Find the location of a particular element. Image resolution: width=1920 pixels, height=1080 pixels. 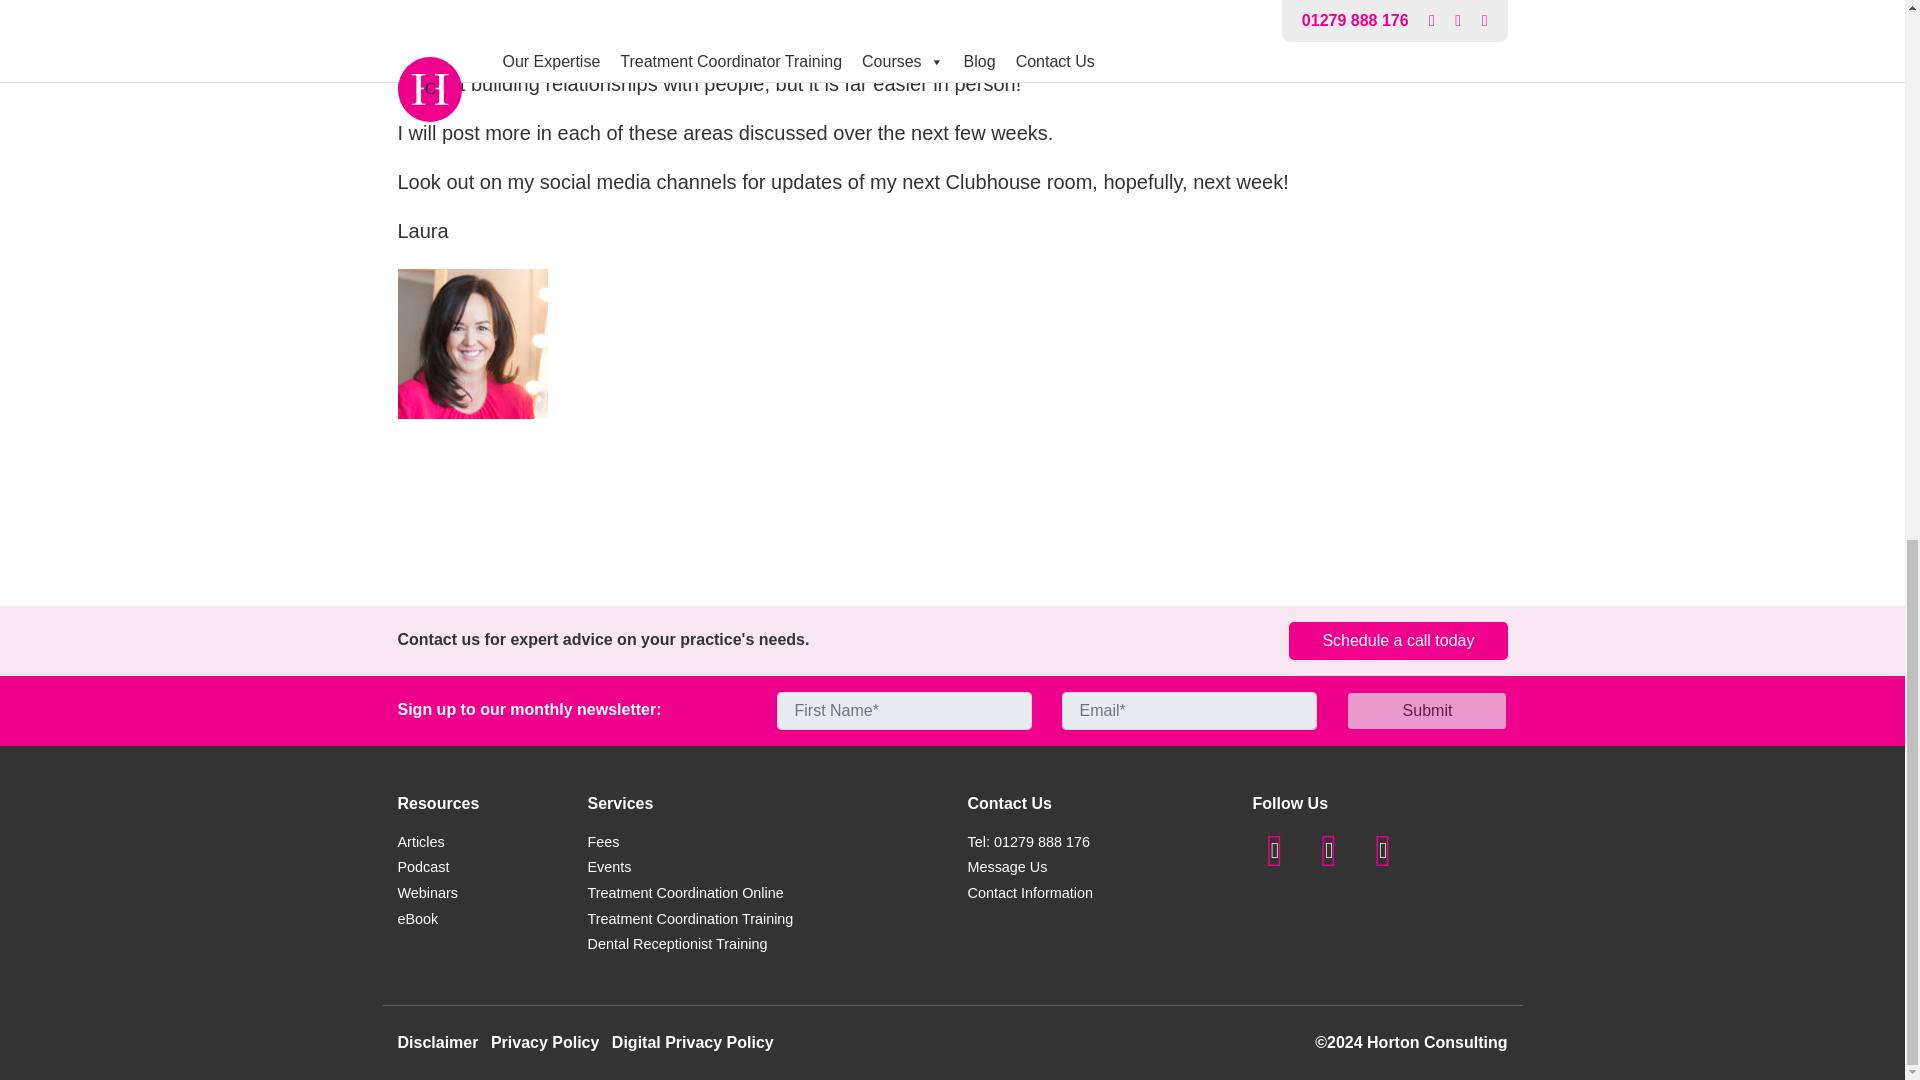

Articles is located at coordinates (421, 841).